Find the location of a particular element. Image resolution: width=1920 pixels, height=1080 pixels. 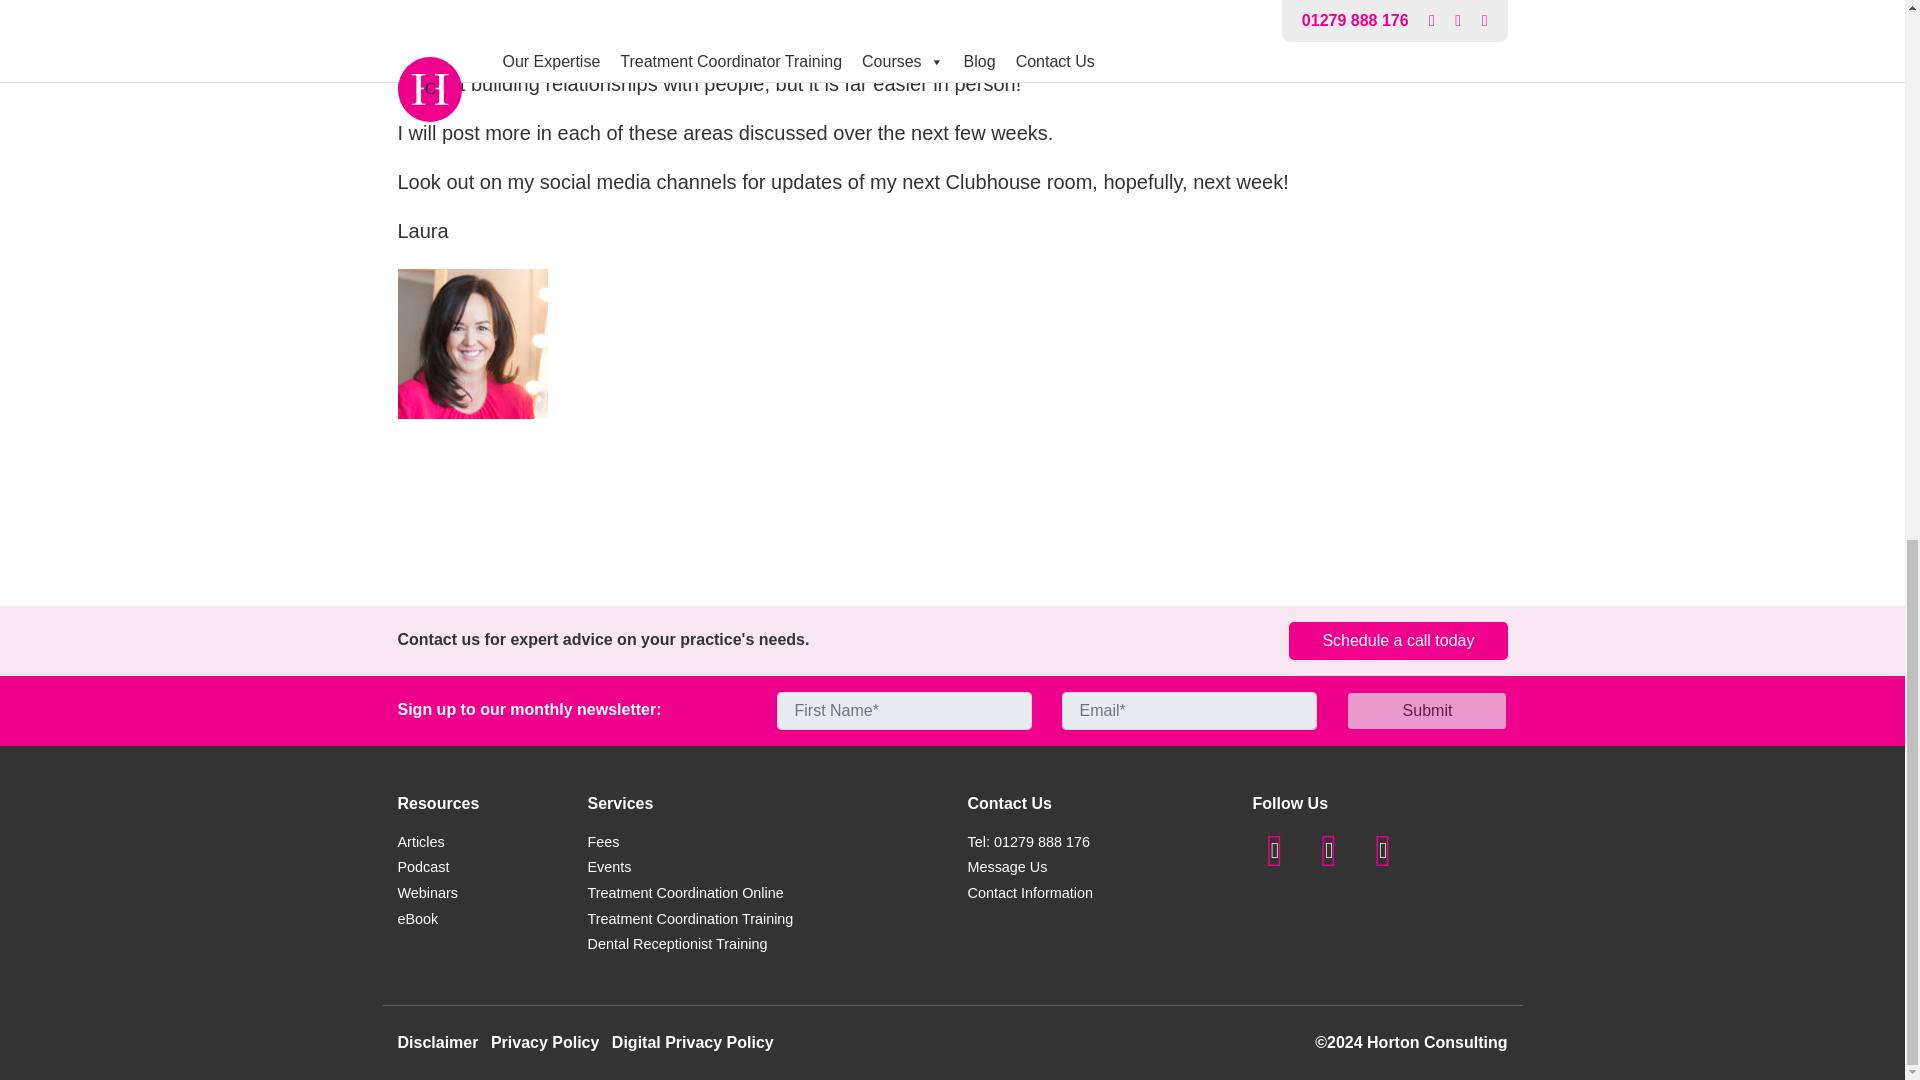

Articles is located at coordinates (421, 841).